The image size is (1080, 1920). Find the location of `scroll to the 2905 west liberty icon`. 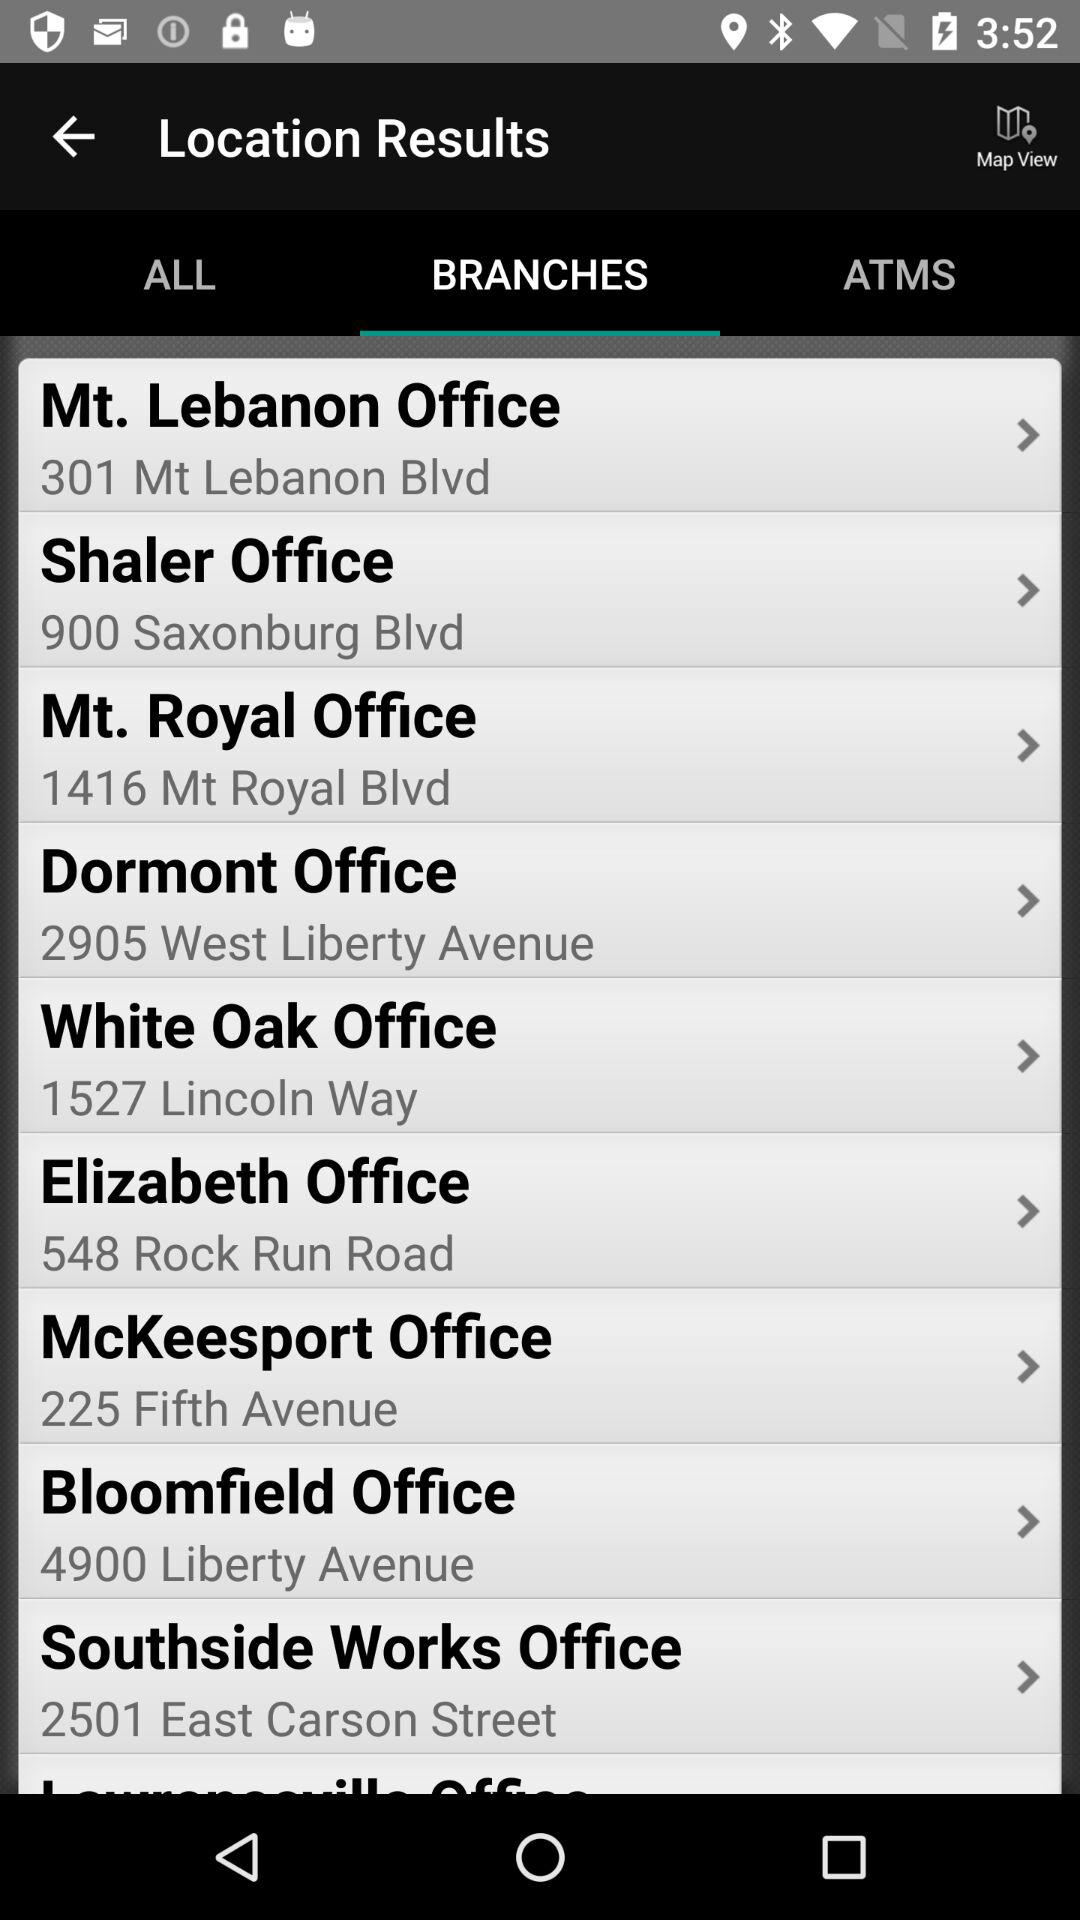

scroll to the 2905 west liberty icon is located at coordinates (514, 940).